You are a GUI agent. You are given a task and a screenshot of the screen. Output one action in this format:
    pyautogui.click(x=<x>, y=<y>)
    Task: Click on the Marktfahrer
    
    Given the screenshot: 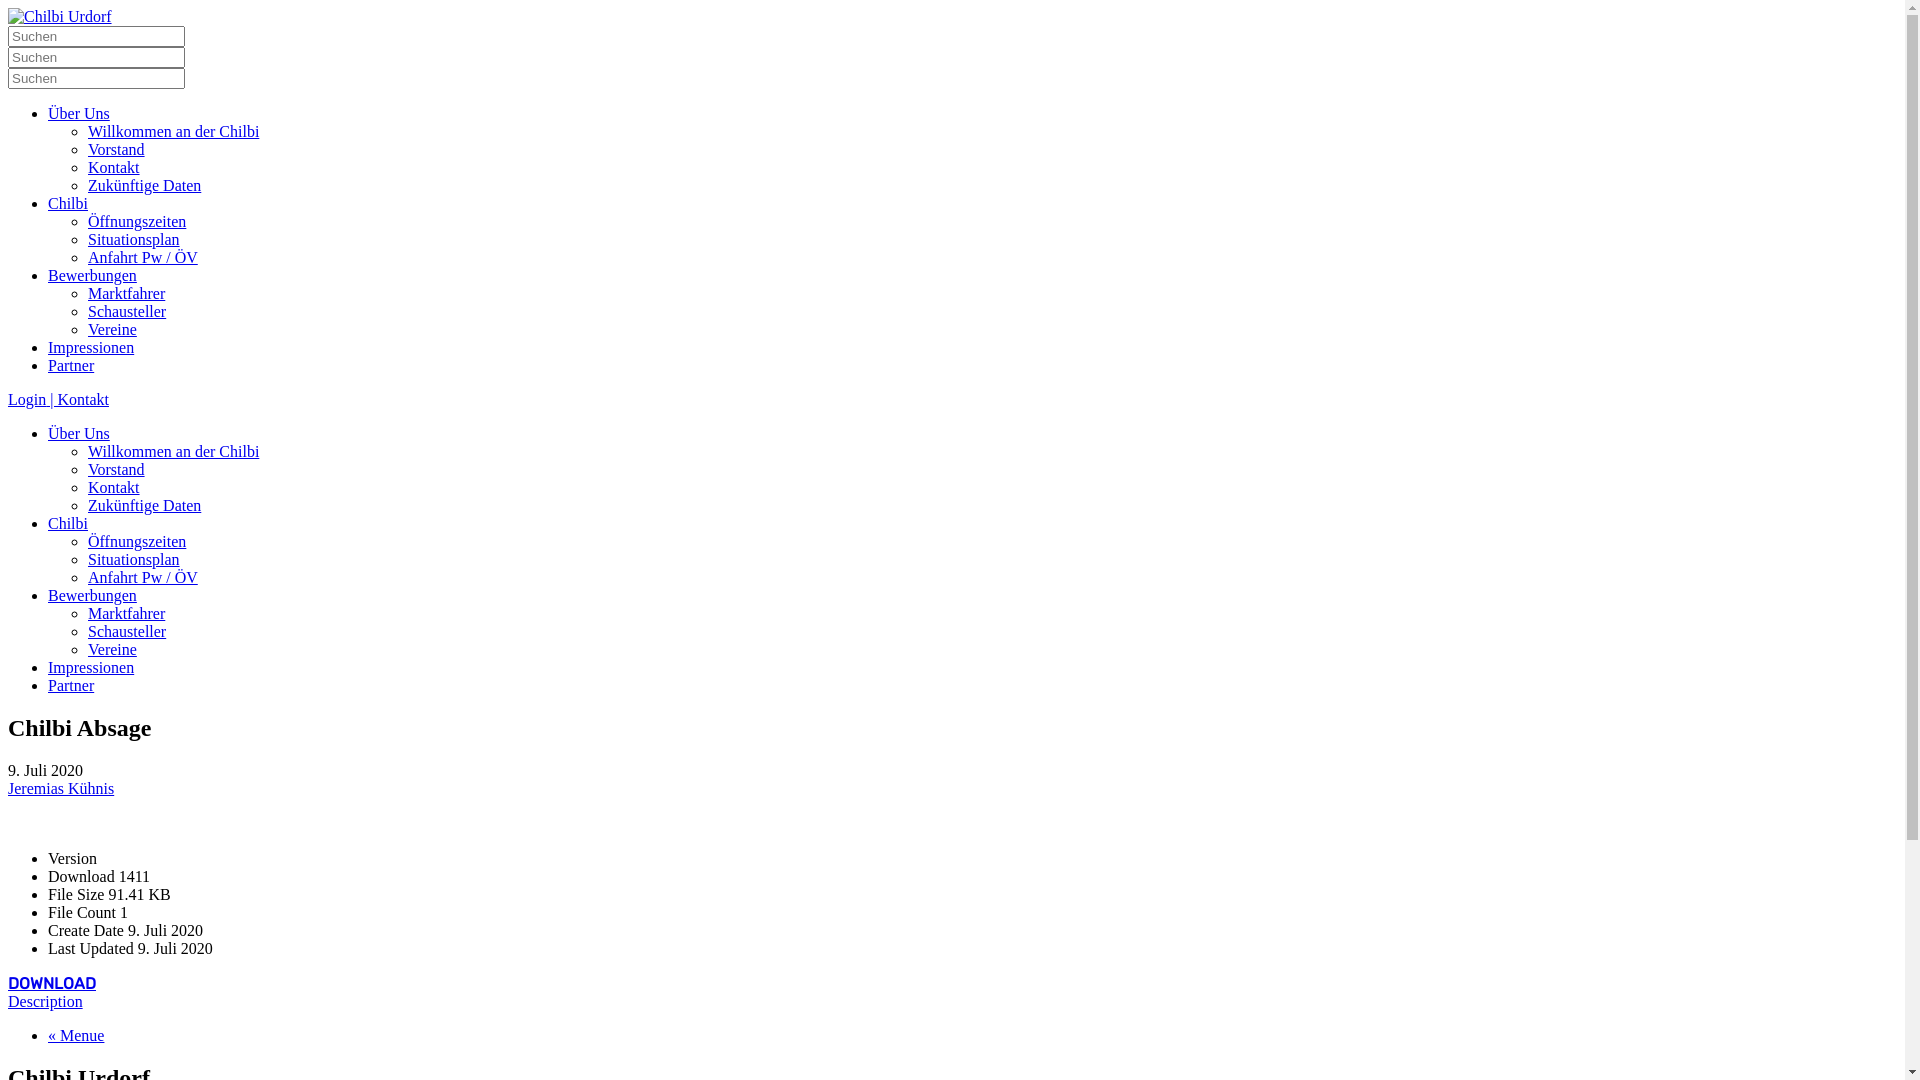 What is the action you would take?
    pyautogui.click(x=126, y=294)
    